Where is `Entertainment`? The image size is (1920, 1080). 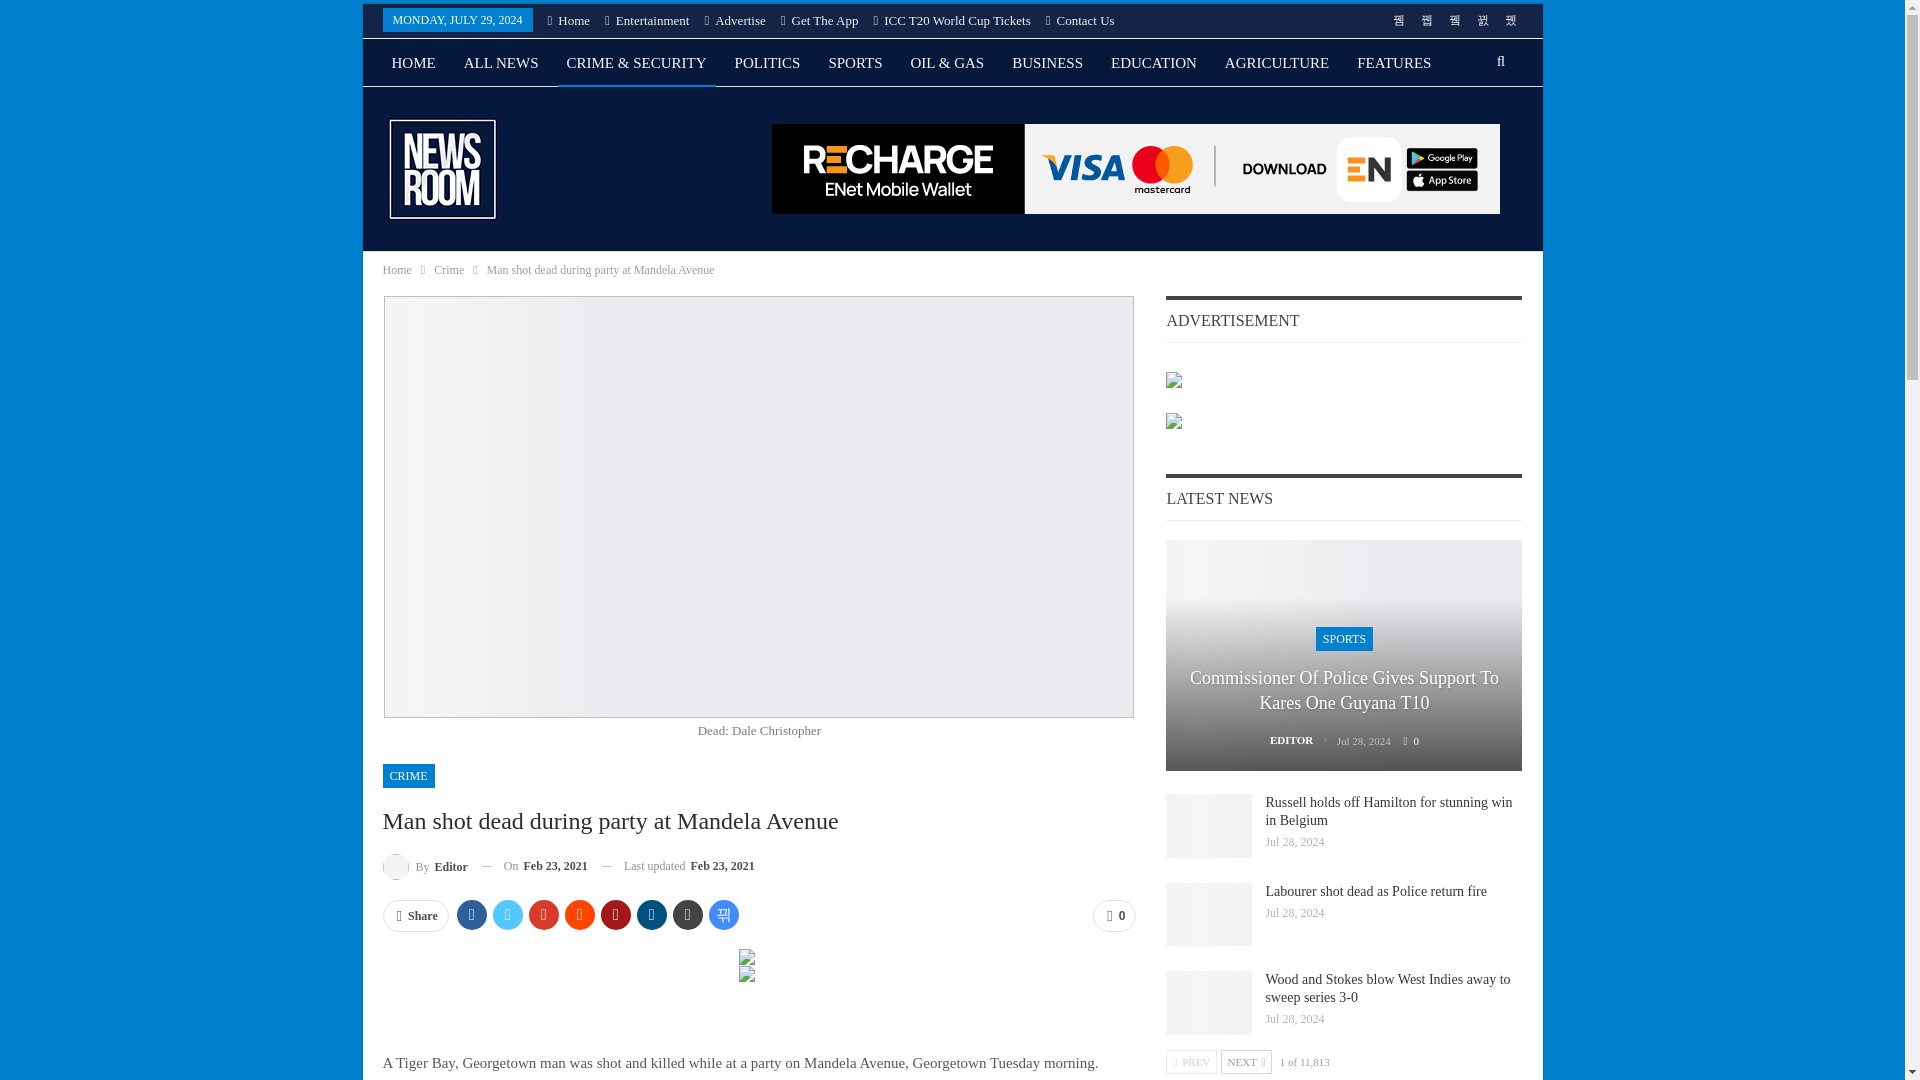 Entertainment is located at coordinates (646, 20).